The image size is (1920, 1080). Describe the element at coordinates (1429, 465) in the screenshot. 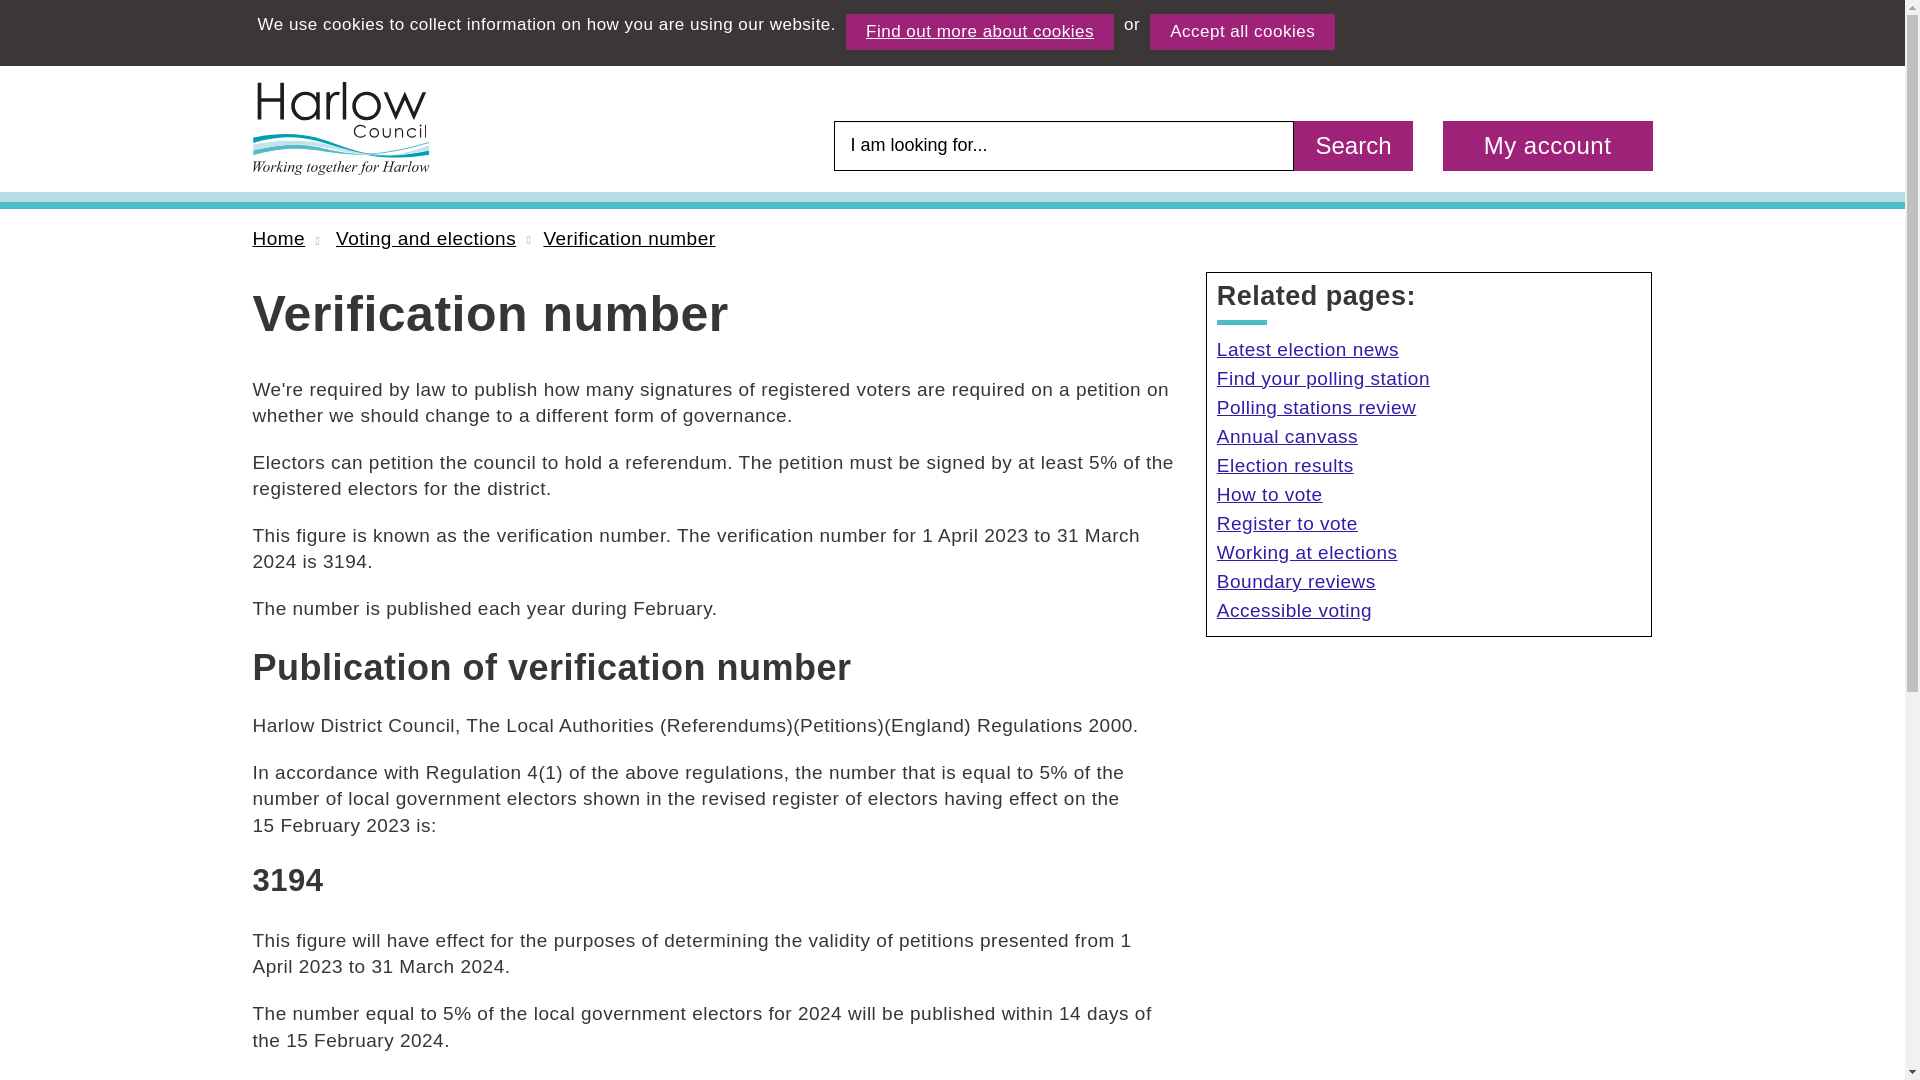

I see `Election results` at that location.